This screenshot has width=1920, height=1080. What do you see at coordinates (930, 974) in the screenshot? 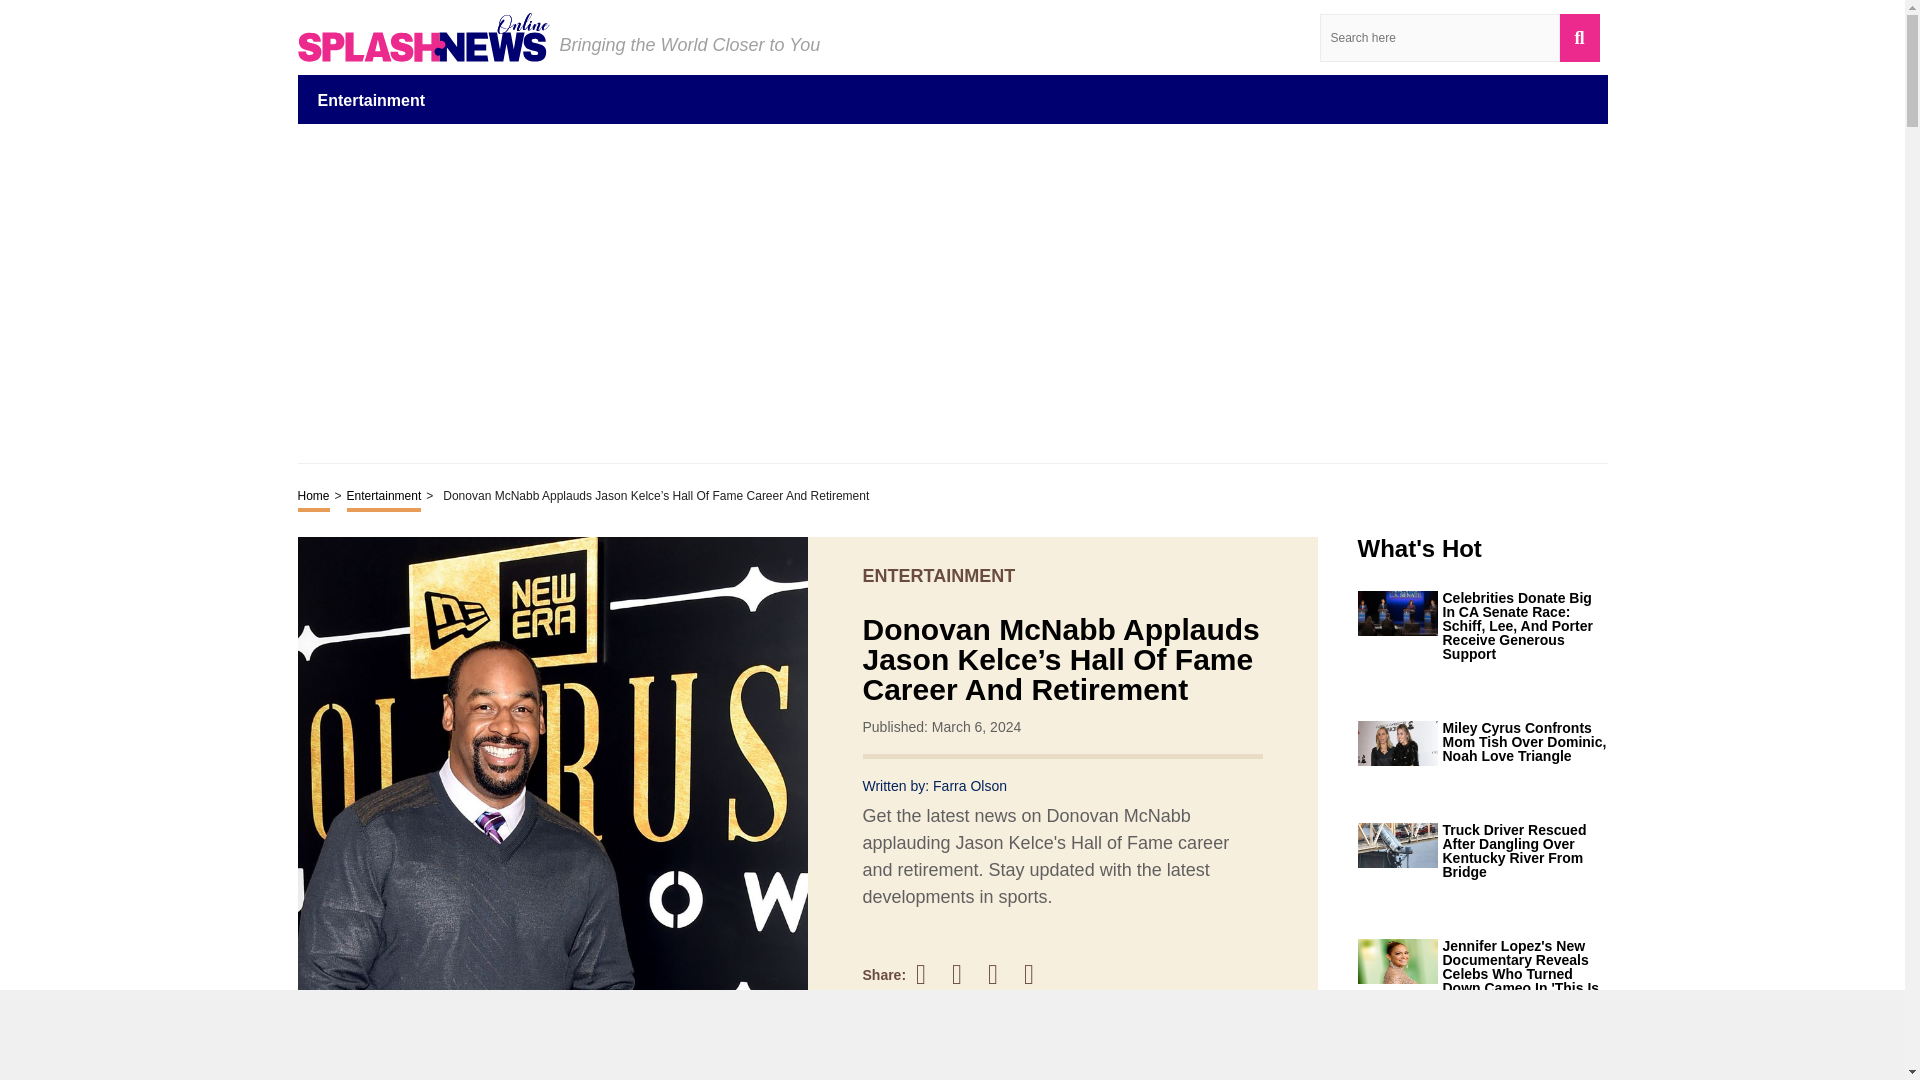
I see `Share on Facebook` at bounding box center [930, 974].